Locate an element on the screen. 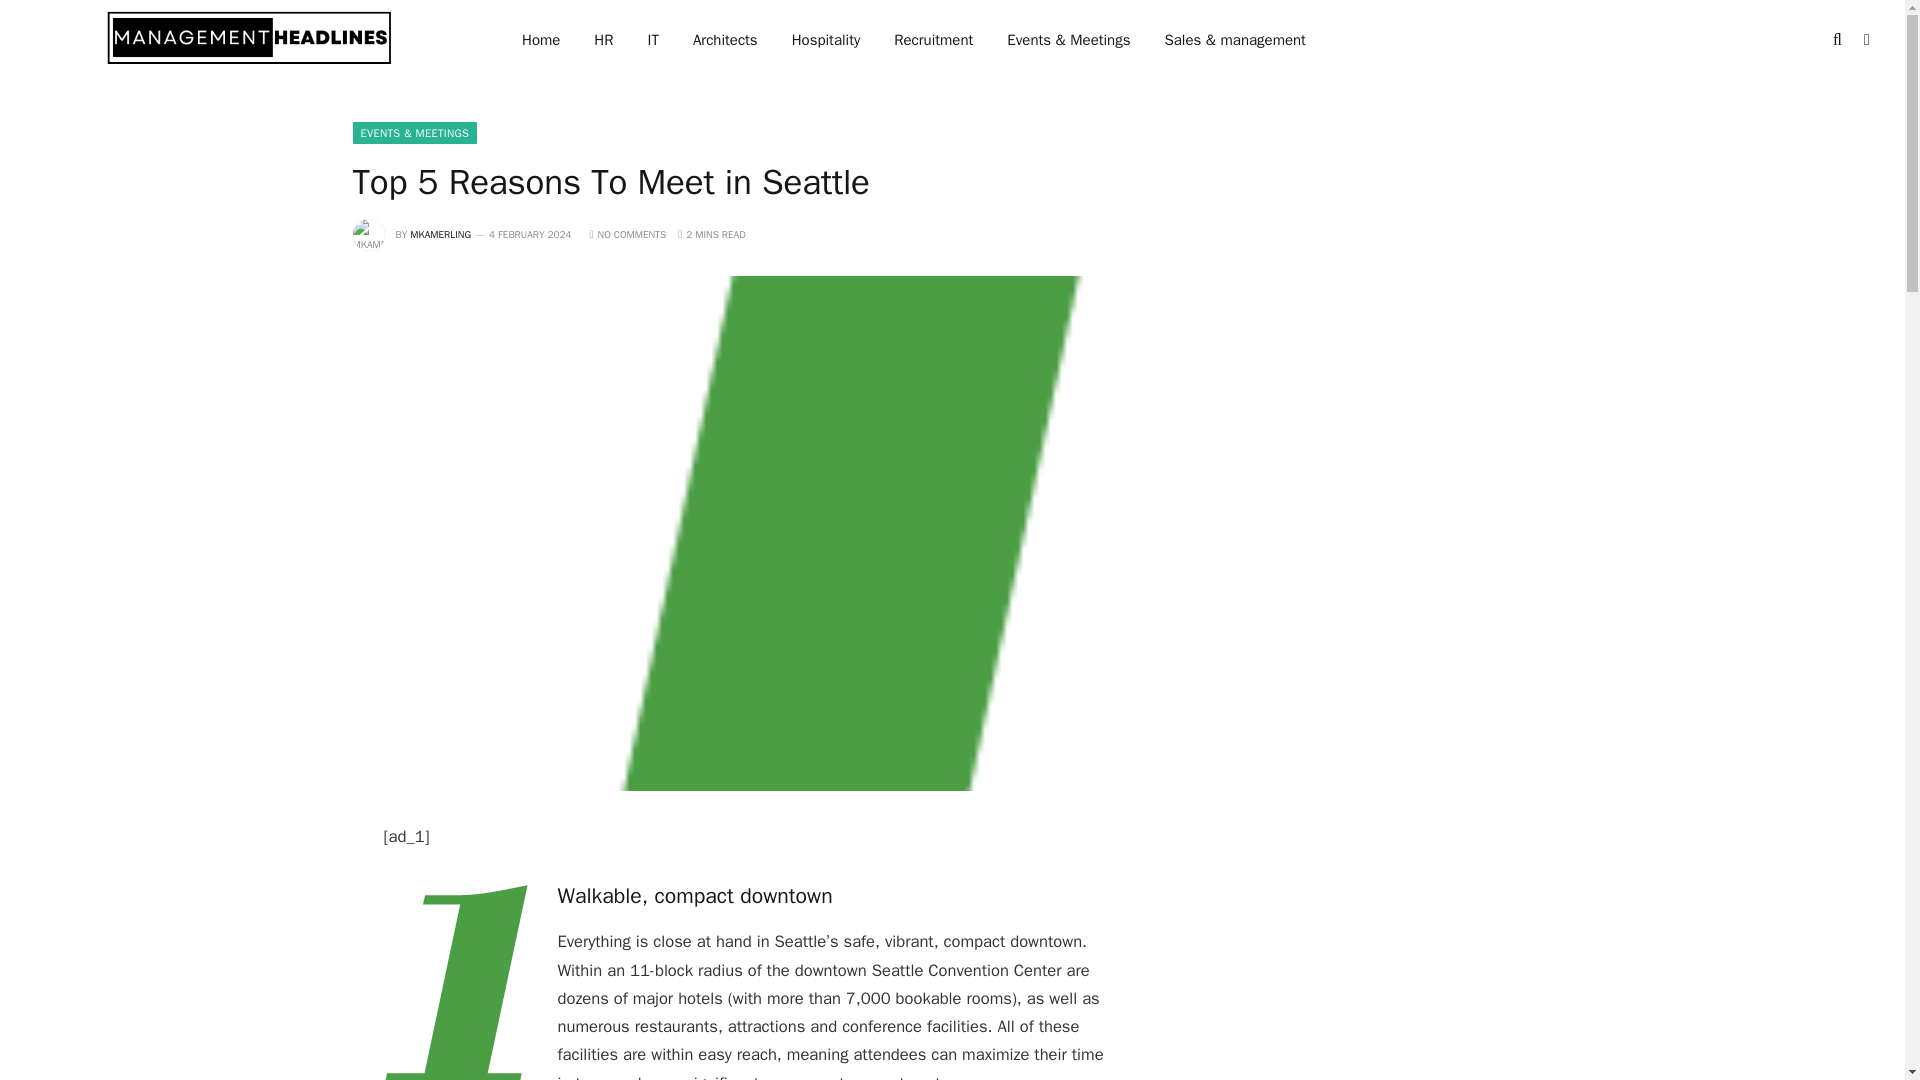  Home is located at coordinates (540, 40).